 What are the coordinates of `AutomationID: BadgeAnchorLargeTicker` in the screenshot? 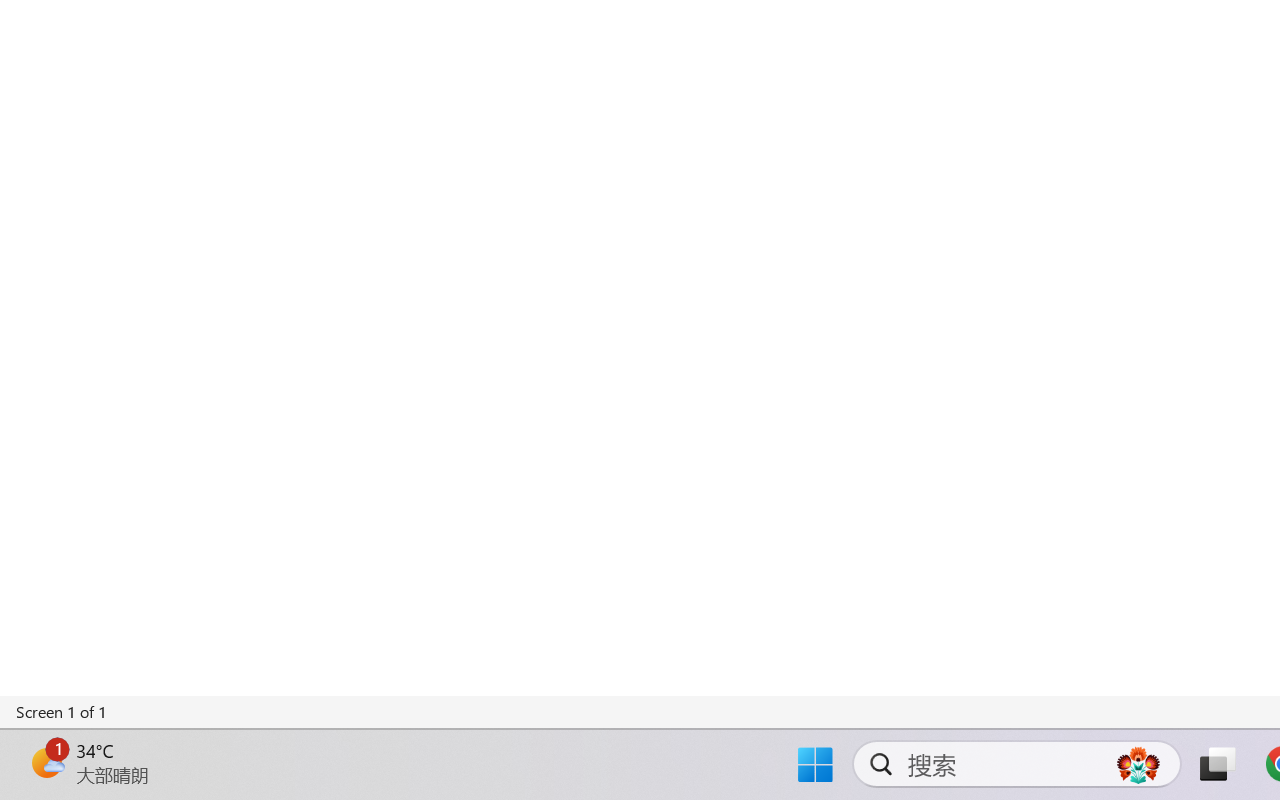 It's located at (46, 762).